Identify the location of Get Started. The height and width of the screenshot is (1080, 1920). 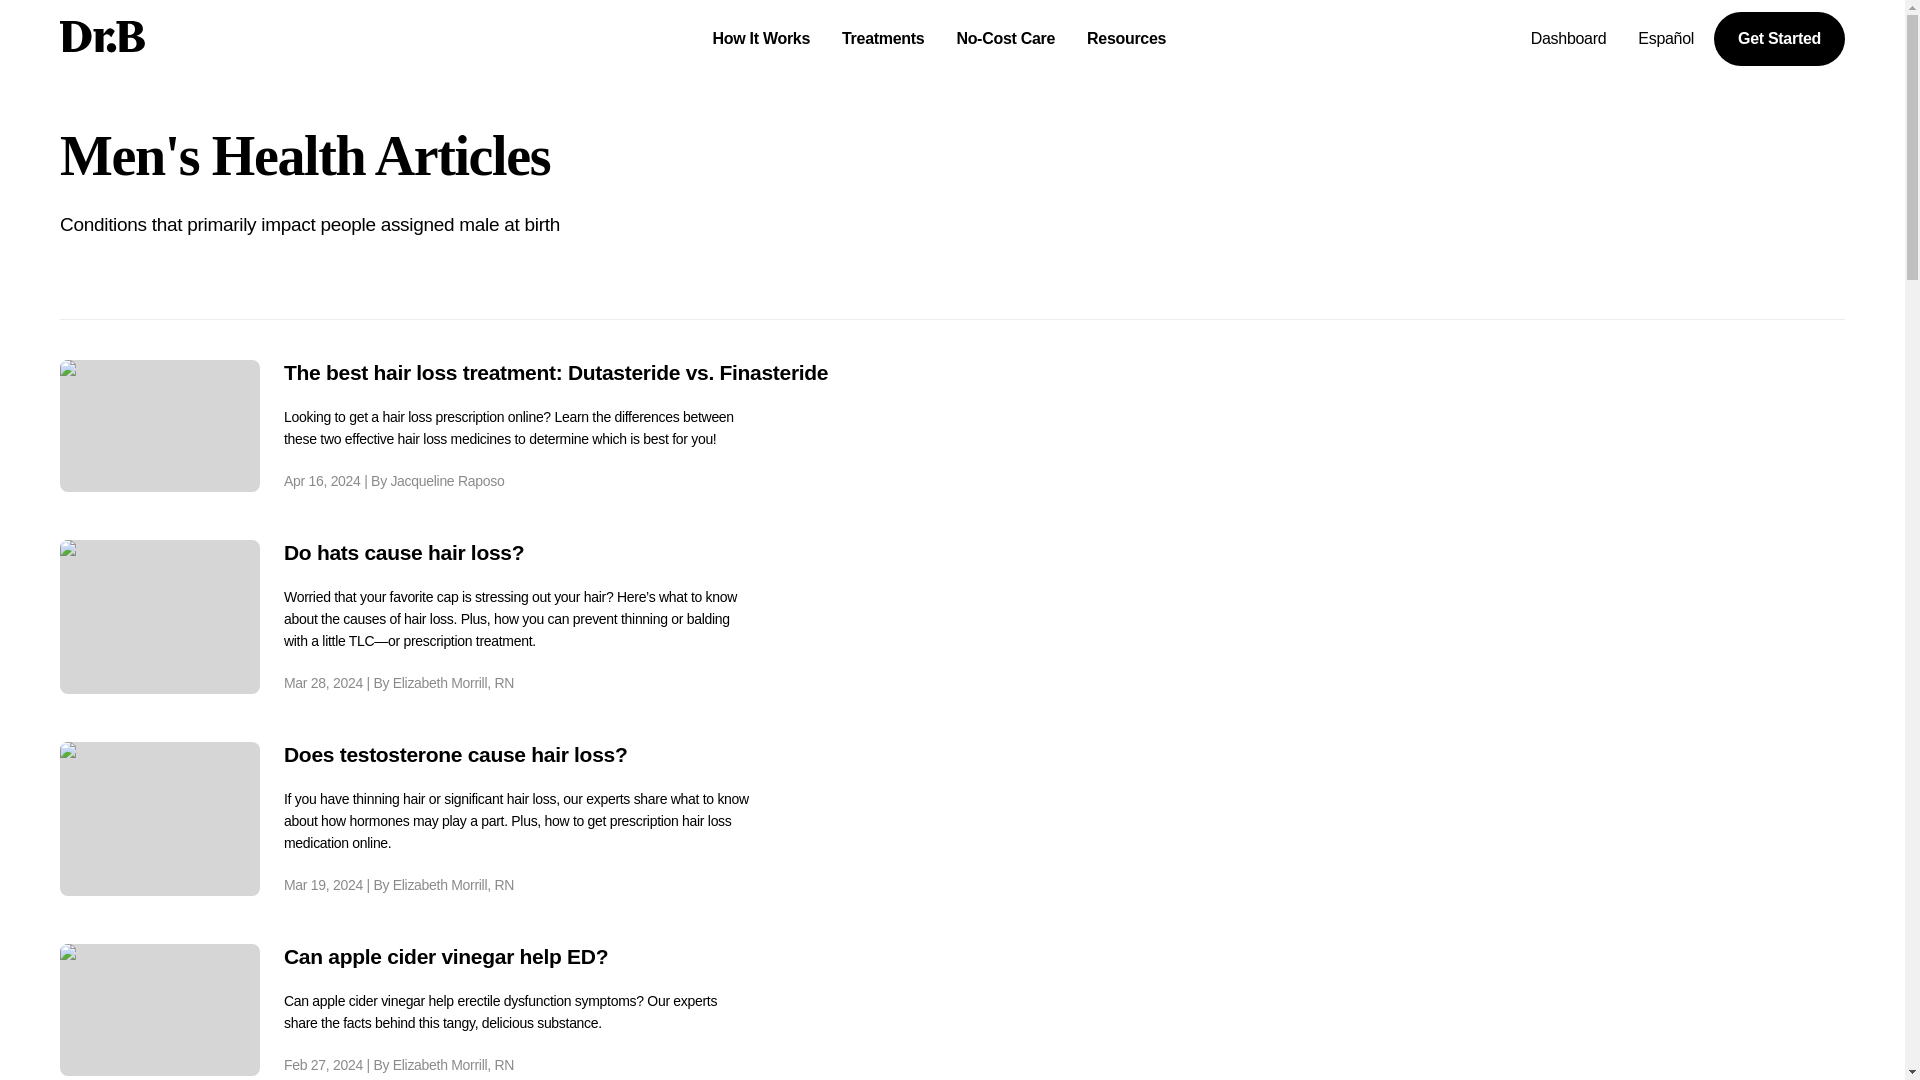
(1780, 38).